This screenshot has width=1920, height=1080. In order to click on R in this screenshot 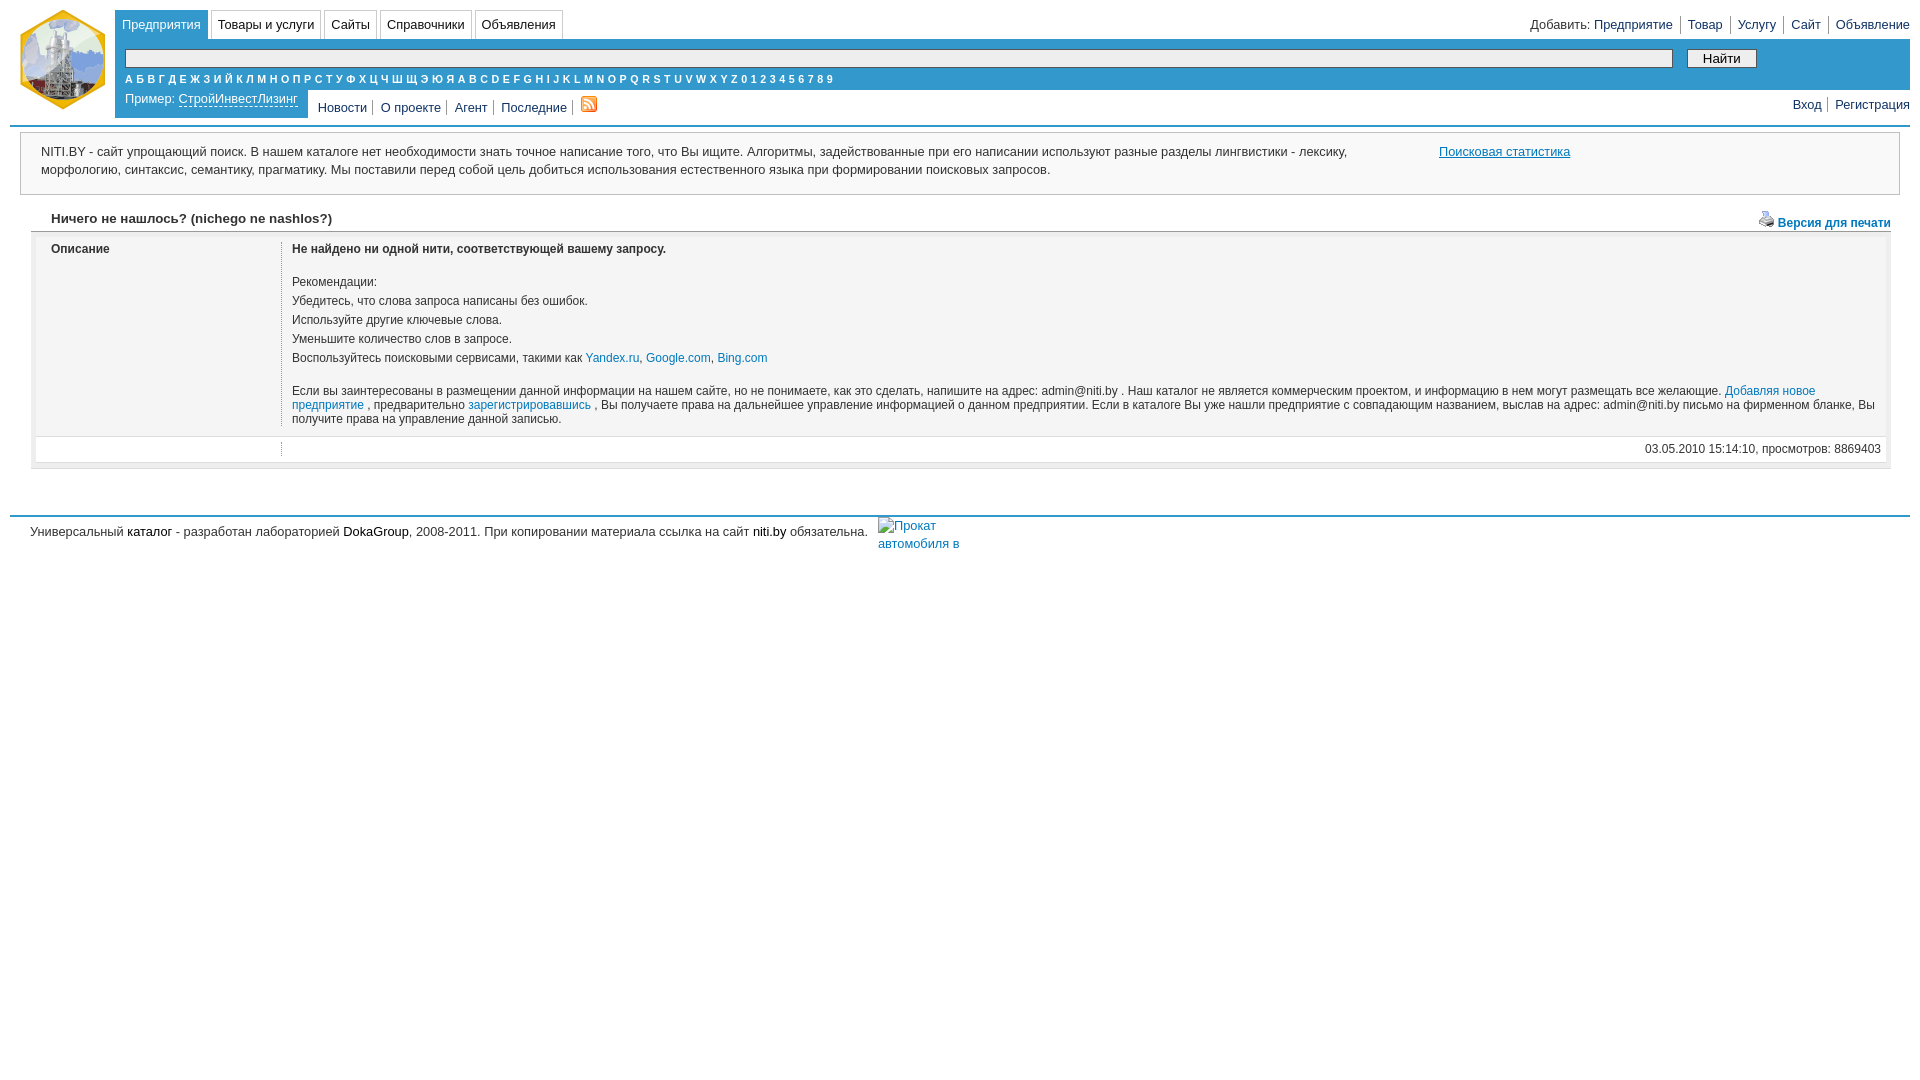, I will do `click(646, 79)`.